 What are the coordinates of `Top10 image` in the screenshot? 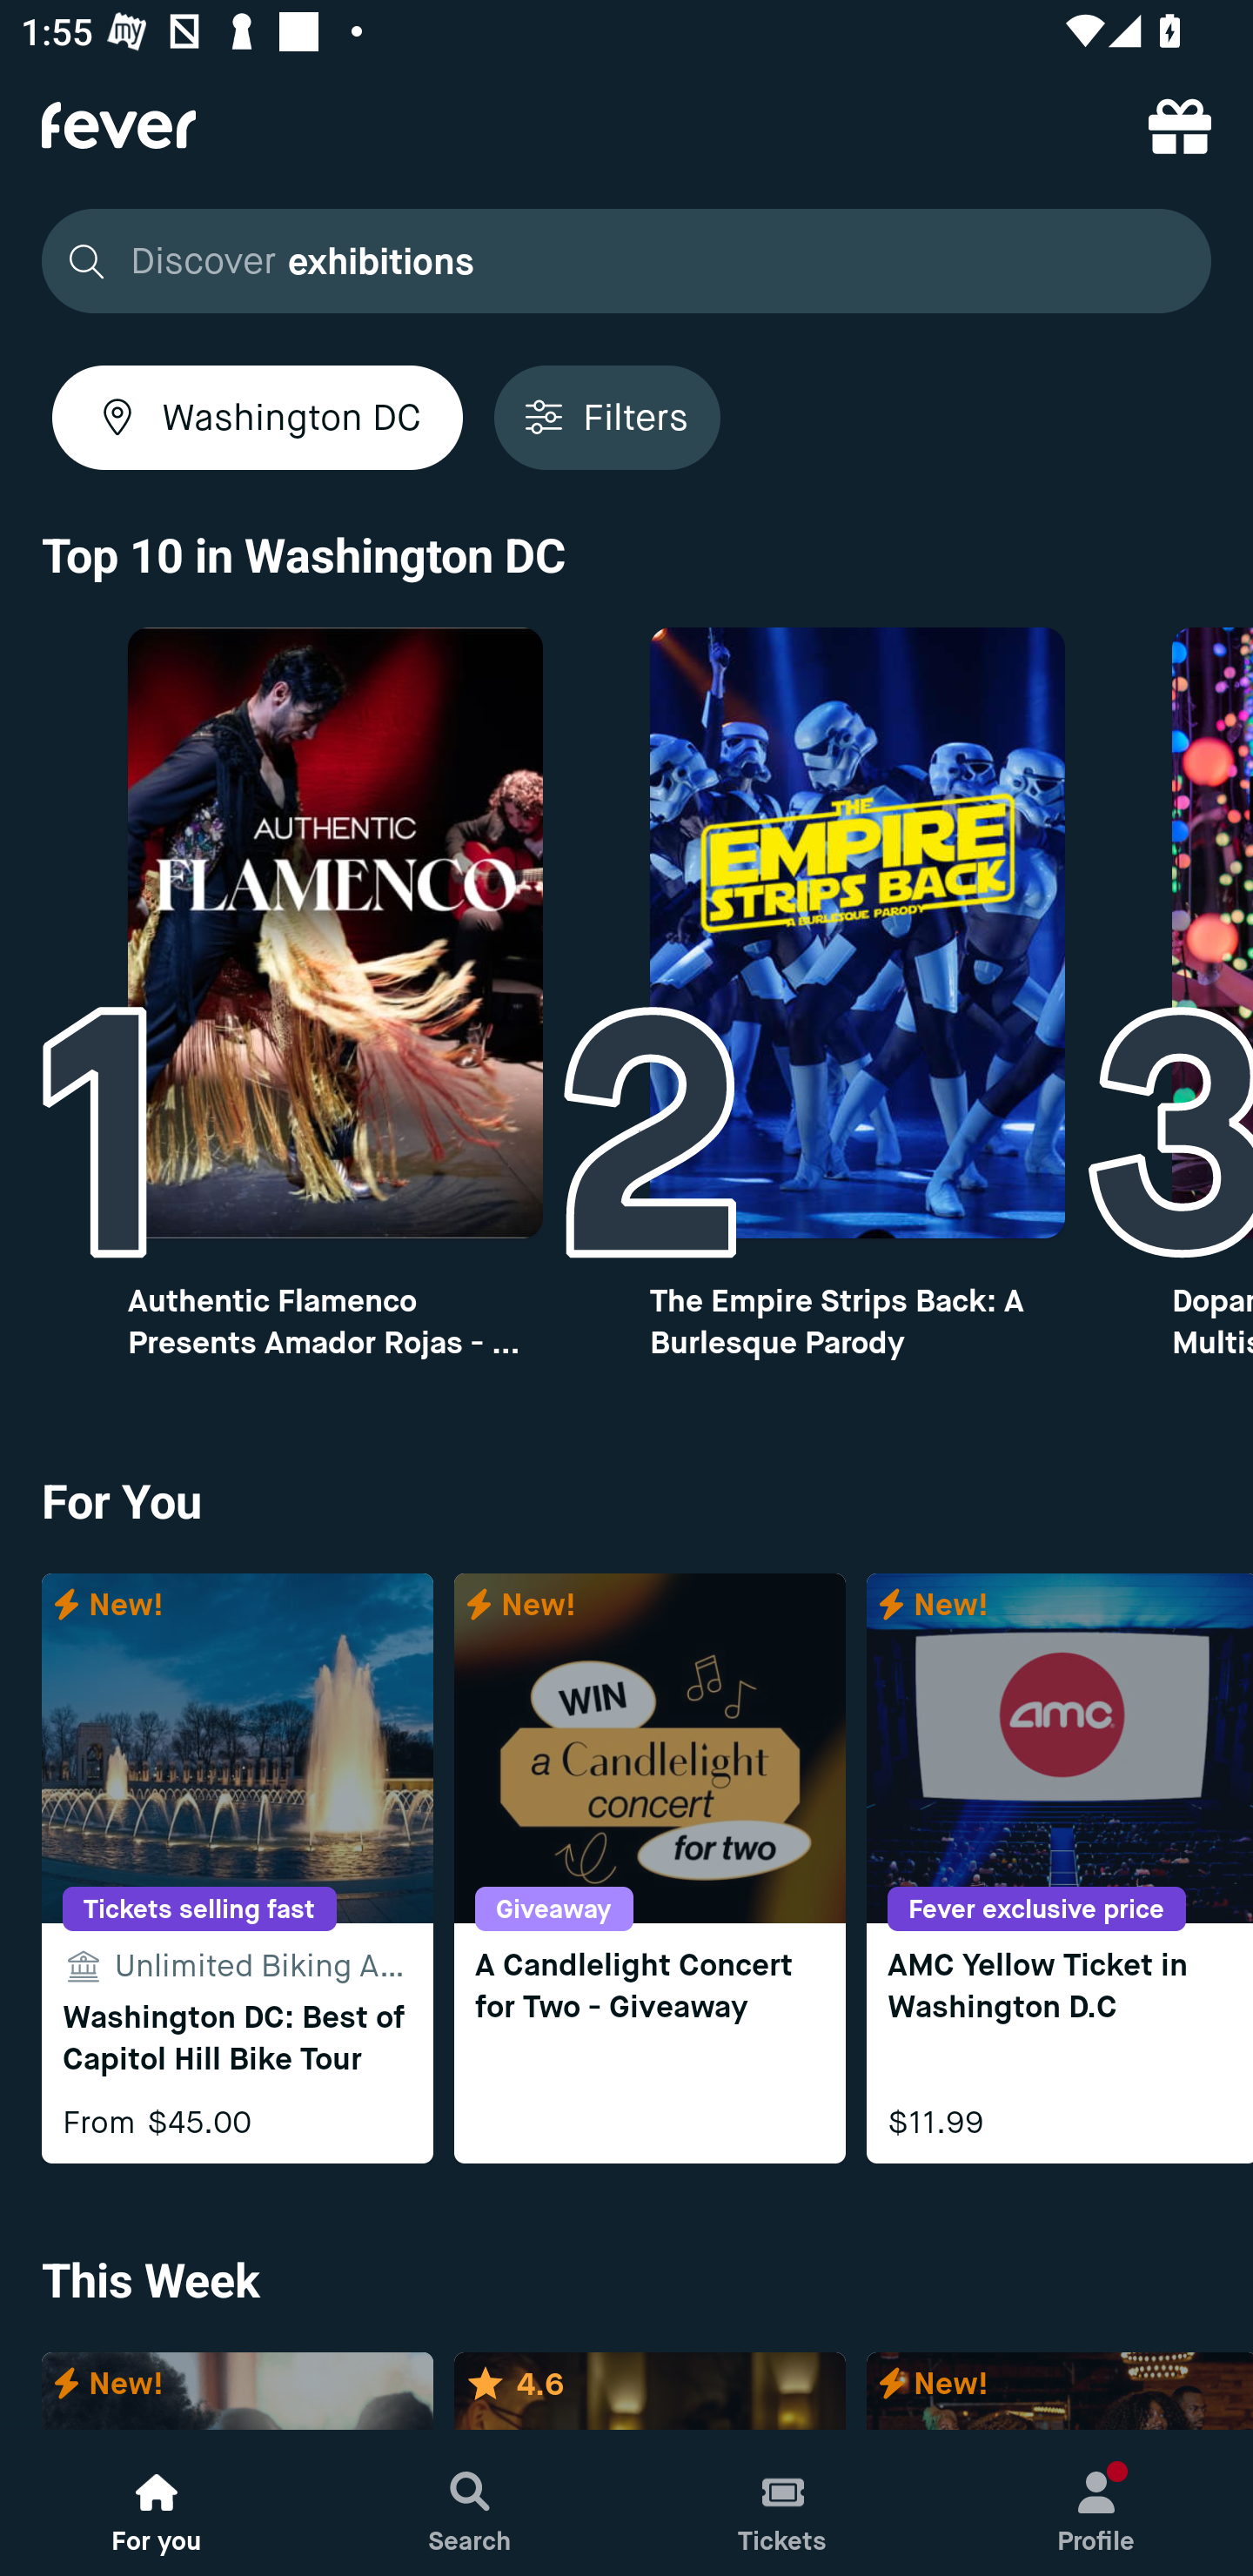 It's located at (334, 933).